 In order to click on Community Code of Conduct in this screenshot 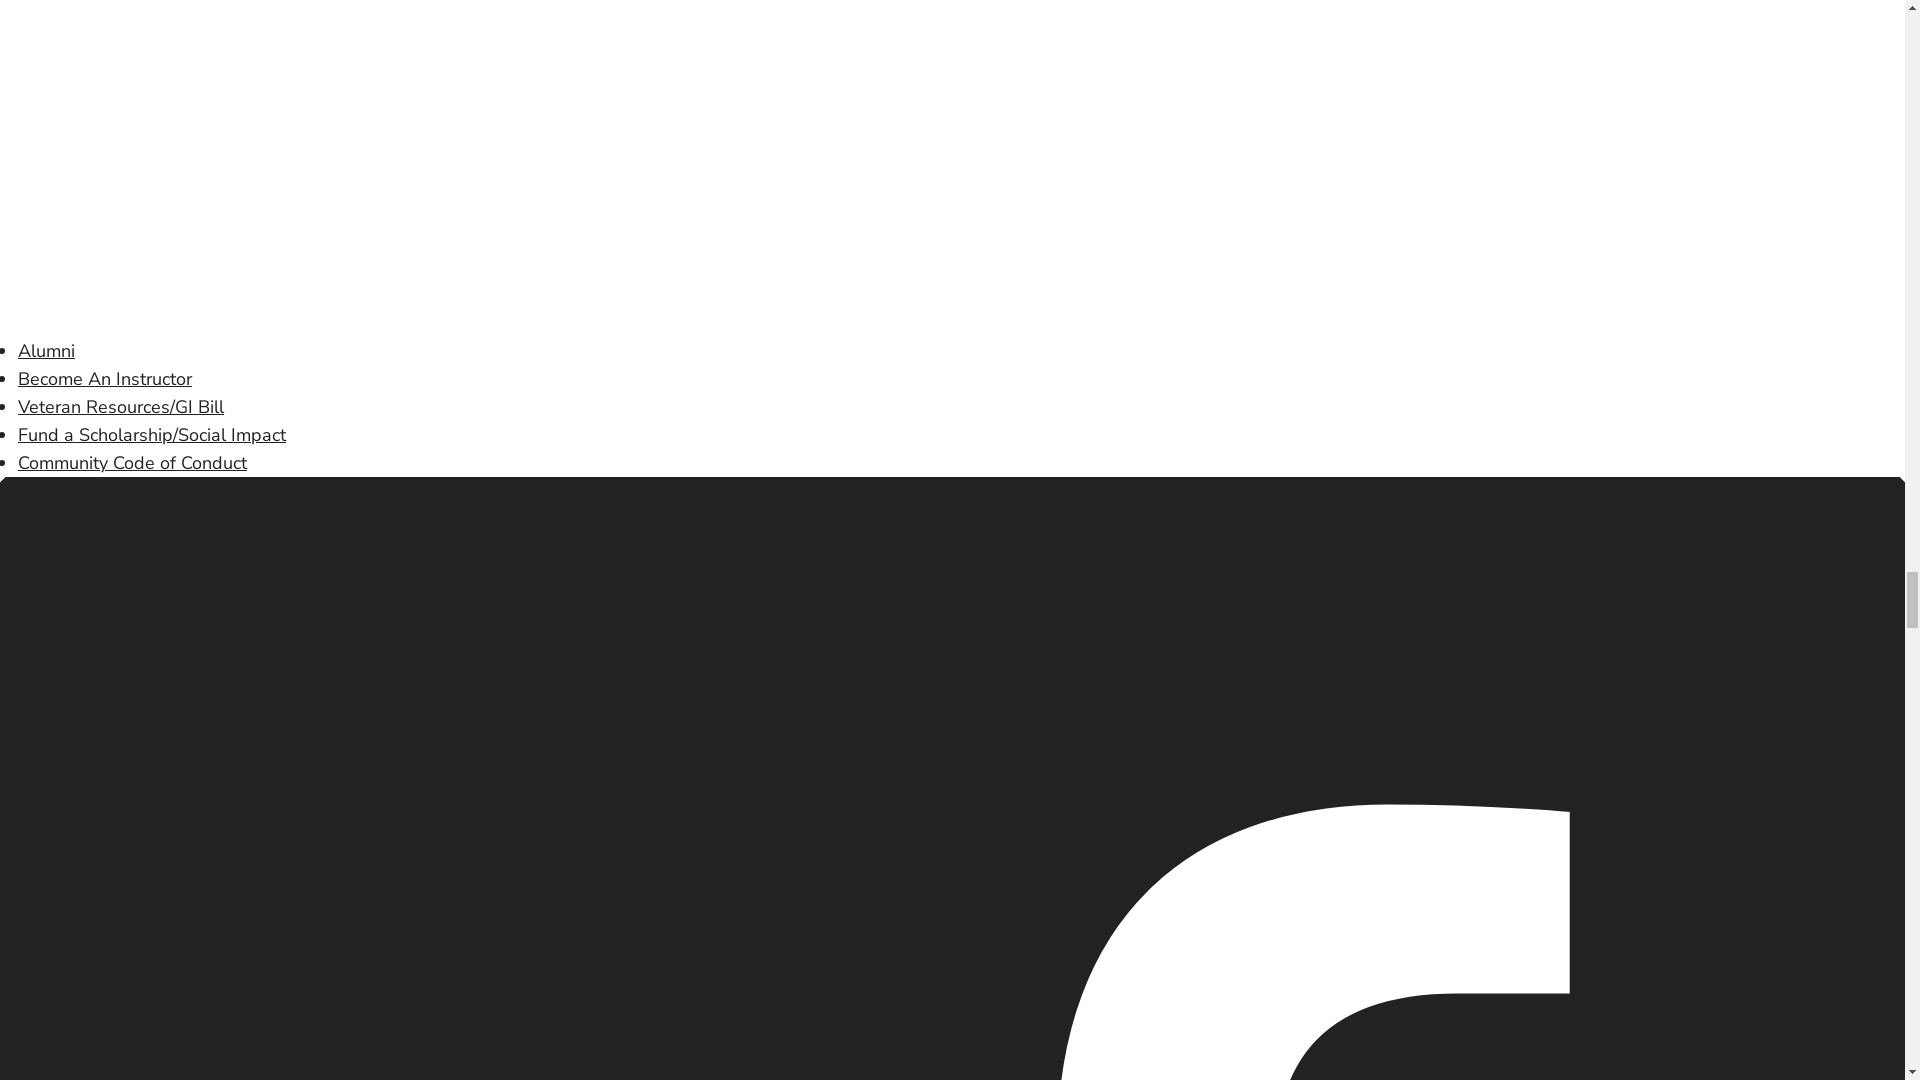, I will do `click(132, 463)`.